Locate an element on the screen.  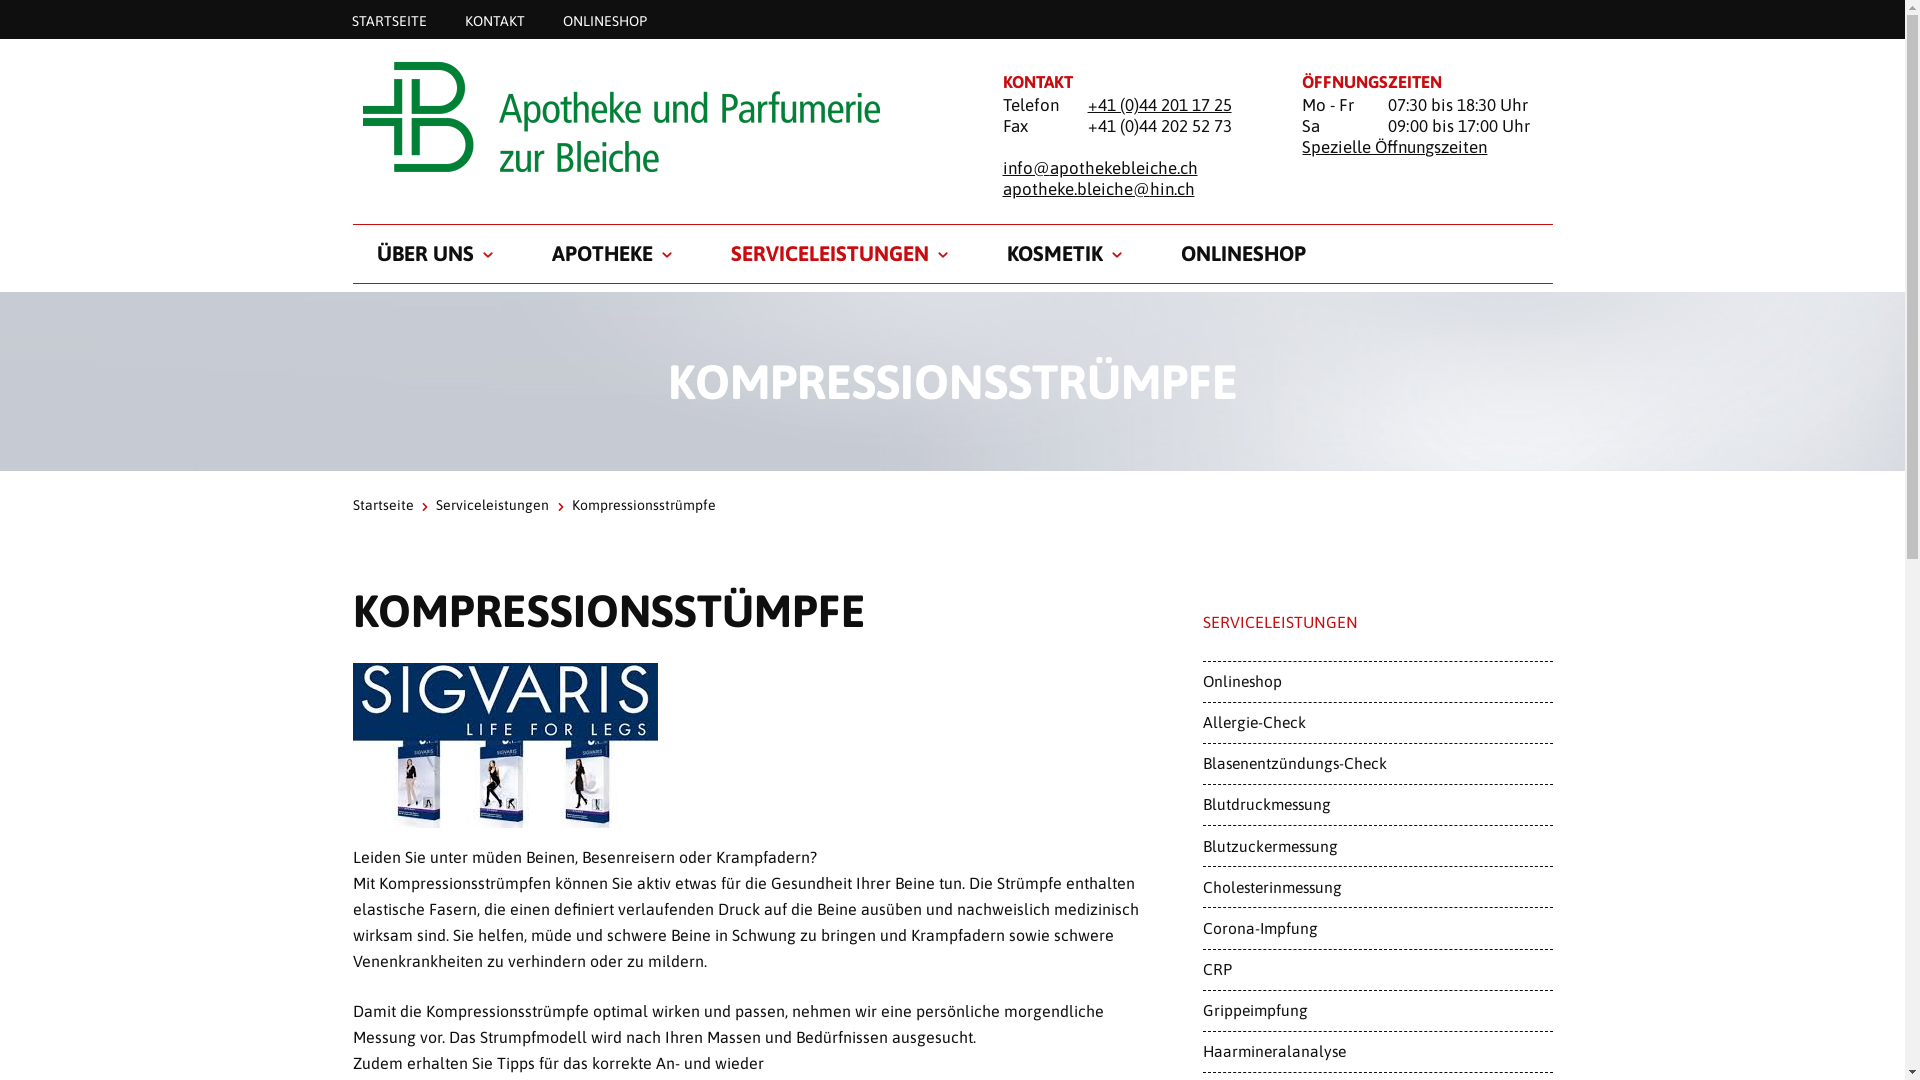
ONLINESHOP is located at coordinates (1242, 254).